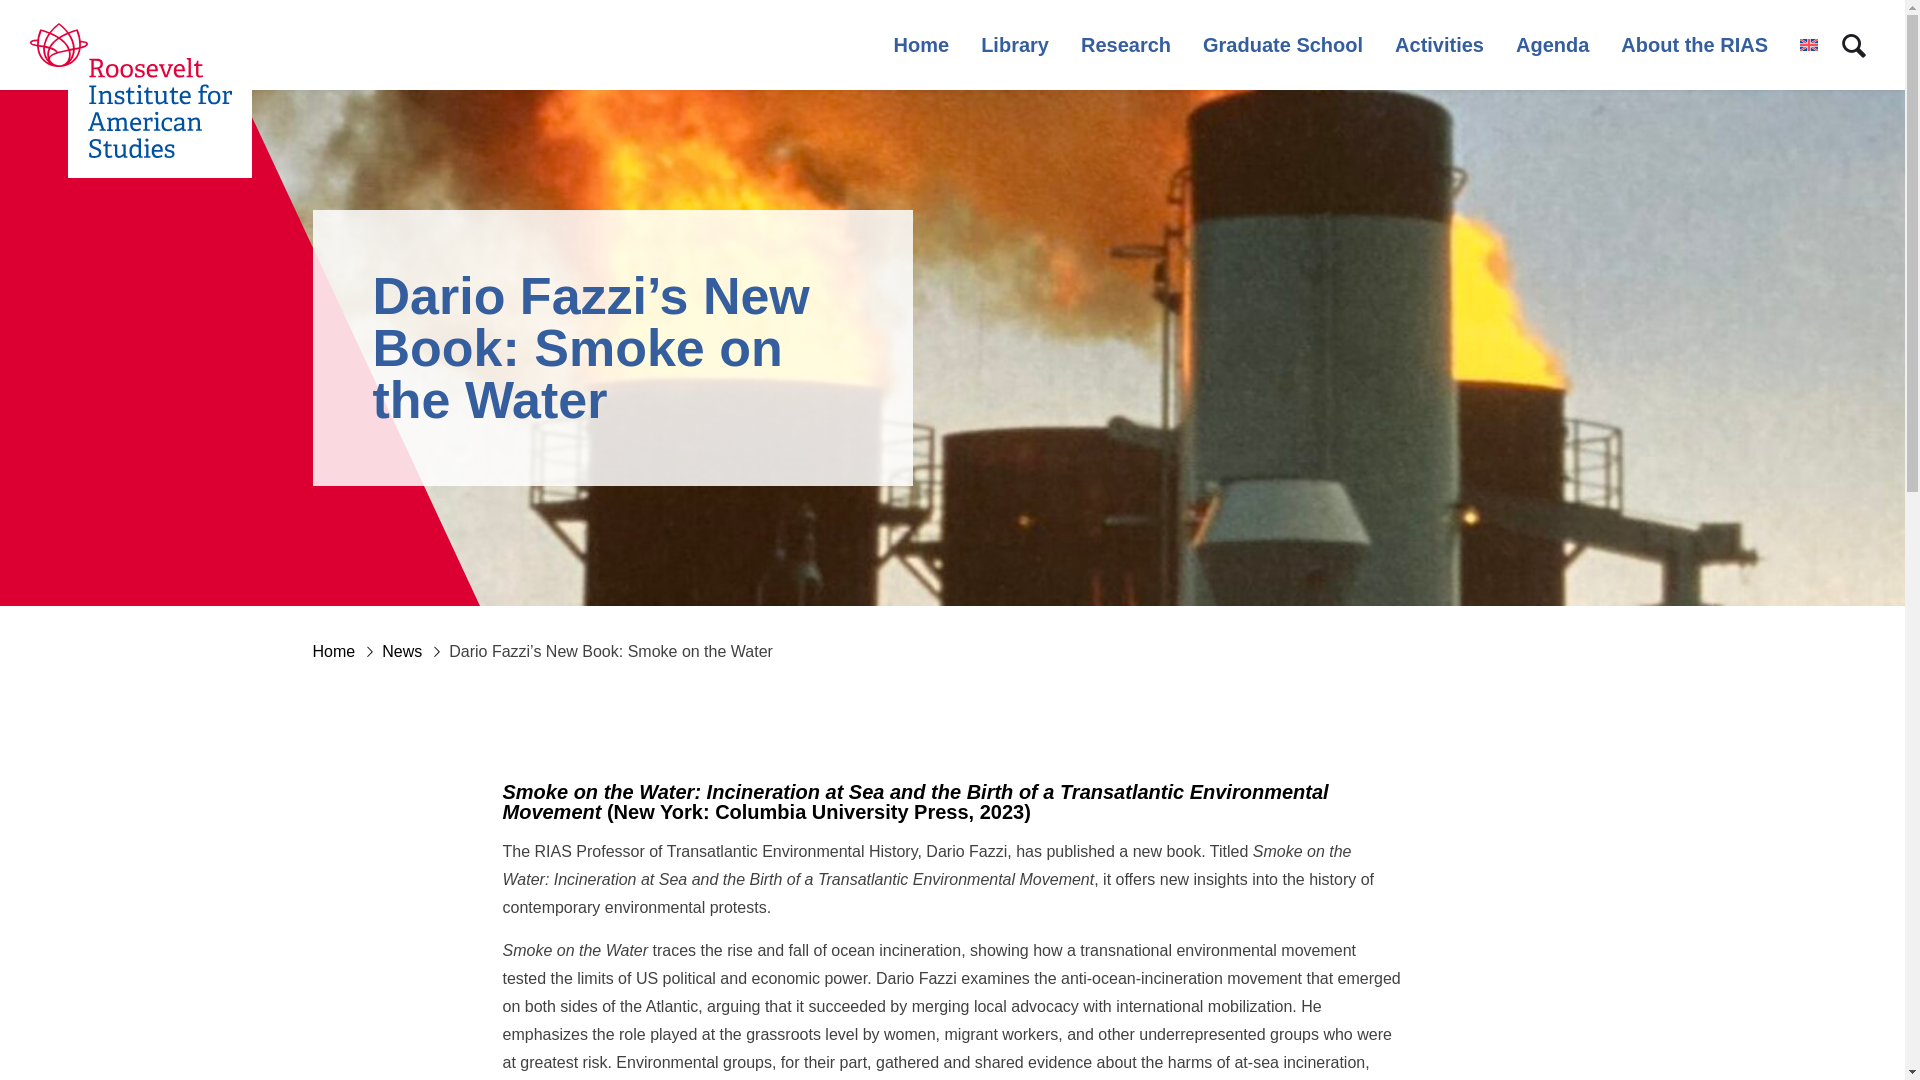 The width and height of the screenshot is (1920, 1080). What do you see at coordinates (346, 650) in the screenshot?
I see `Go to Roosevelt.` at bounding box center [346, 650].